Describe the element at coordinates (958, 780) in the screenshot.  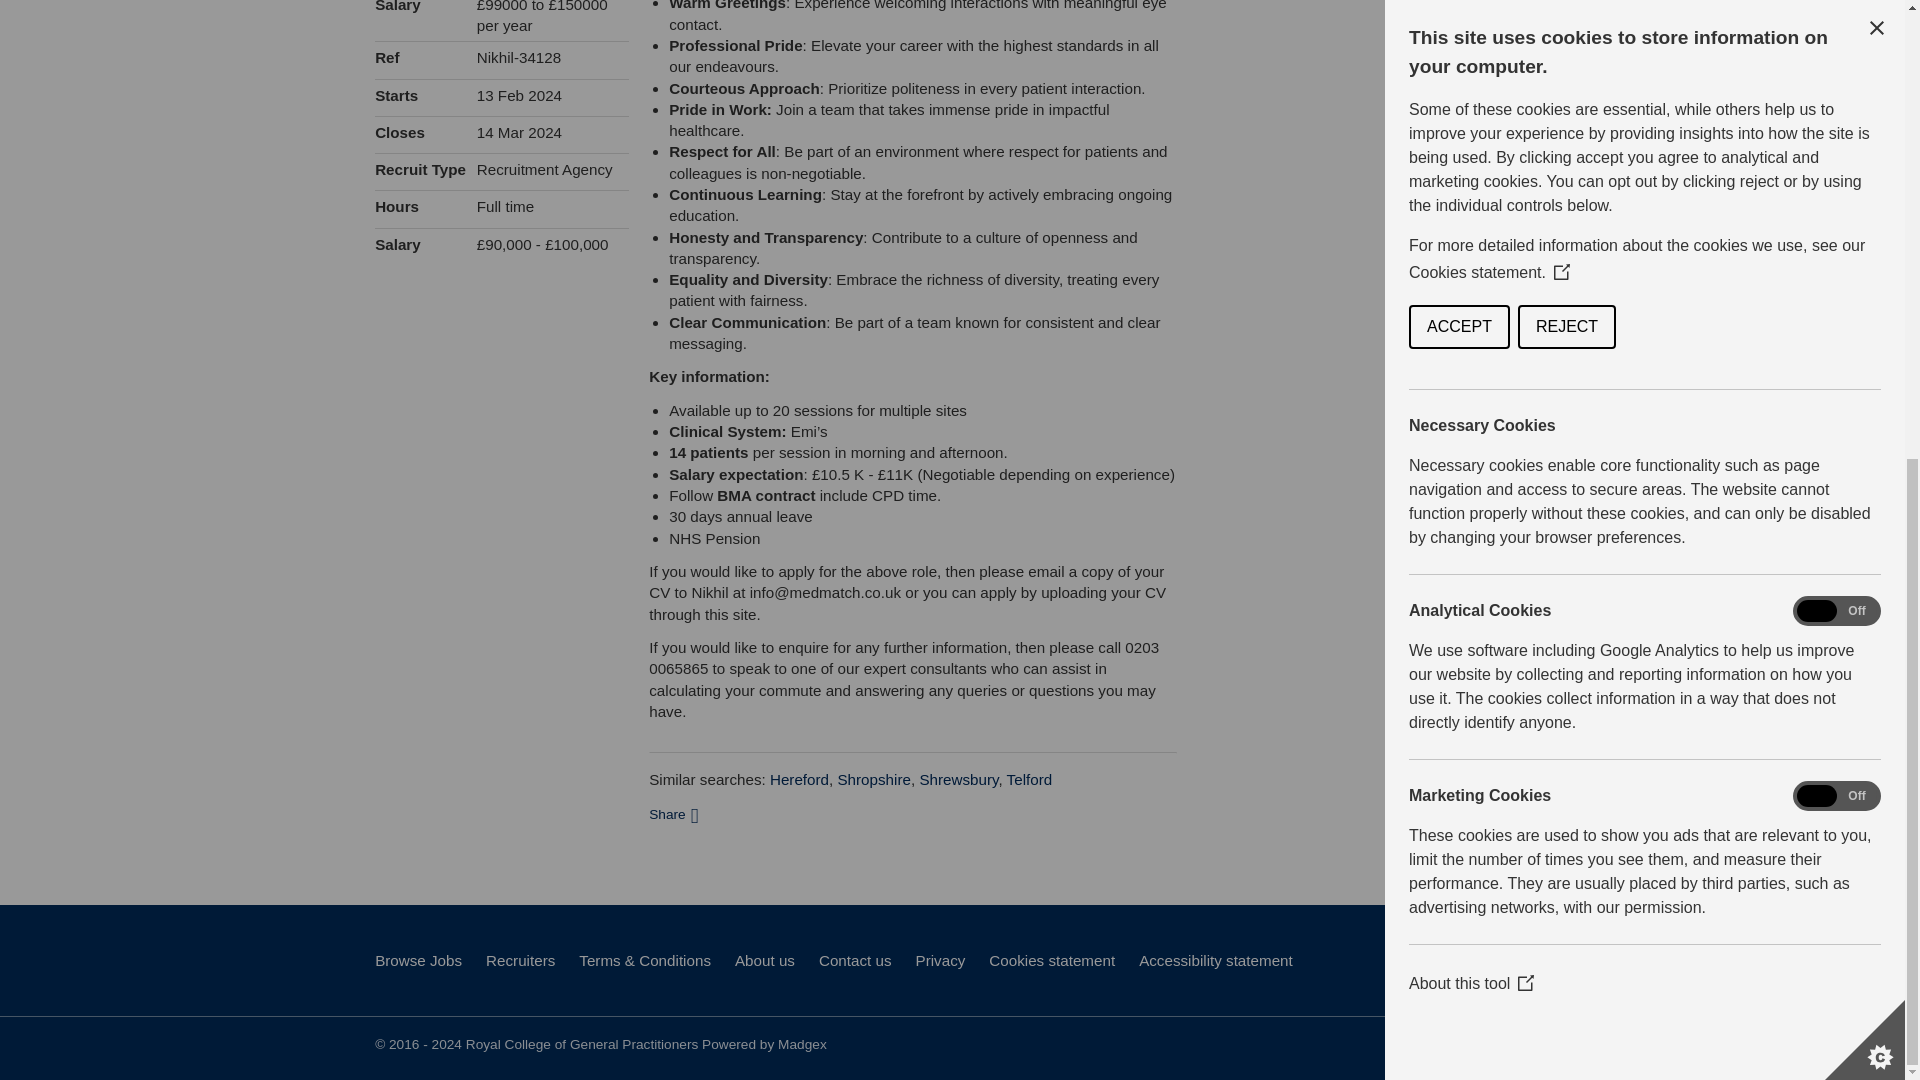
I see `Shrewsbury` at that location.